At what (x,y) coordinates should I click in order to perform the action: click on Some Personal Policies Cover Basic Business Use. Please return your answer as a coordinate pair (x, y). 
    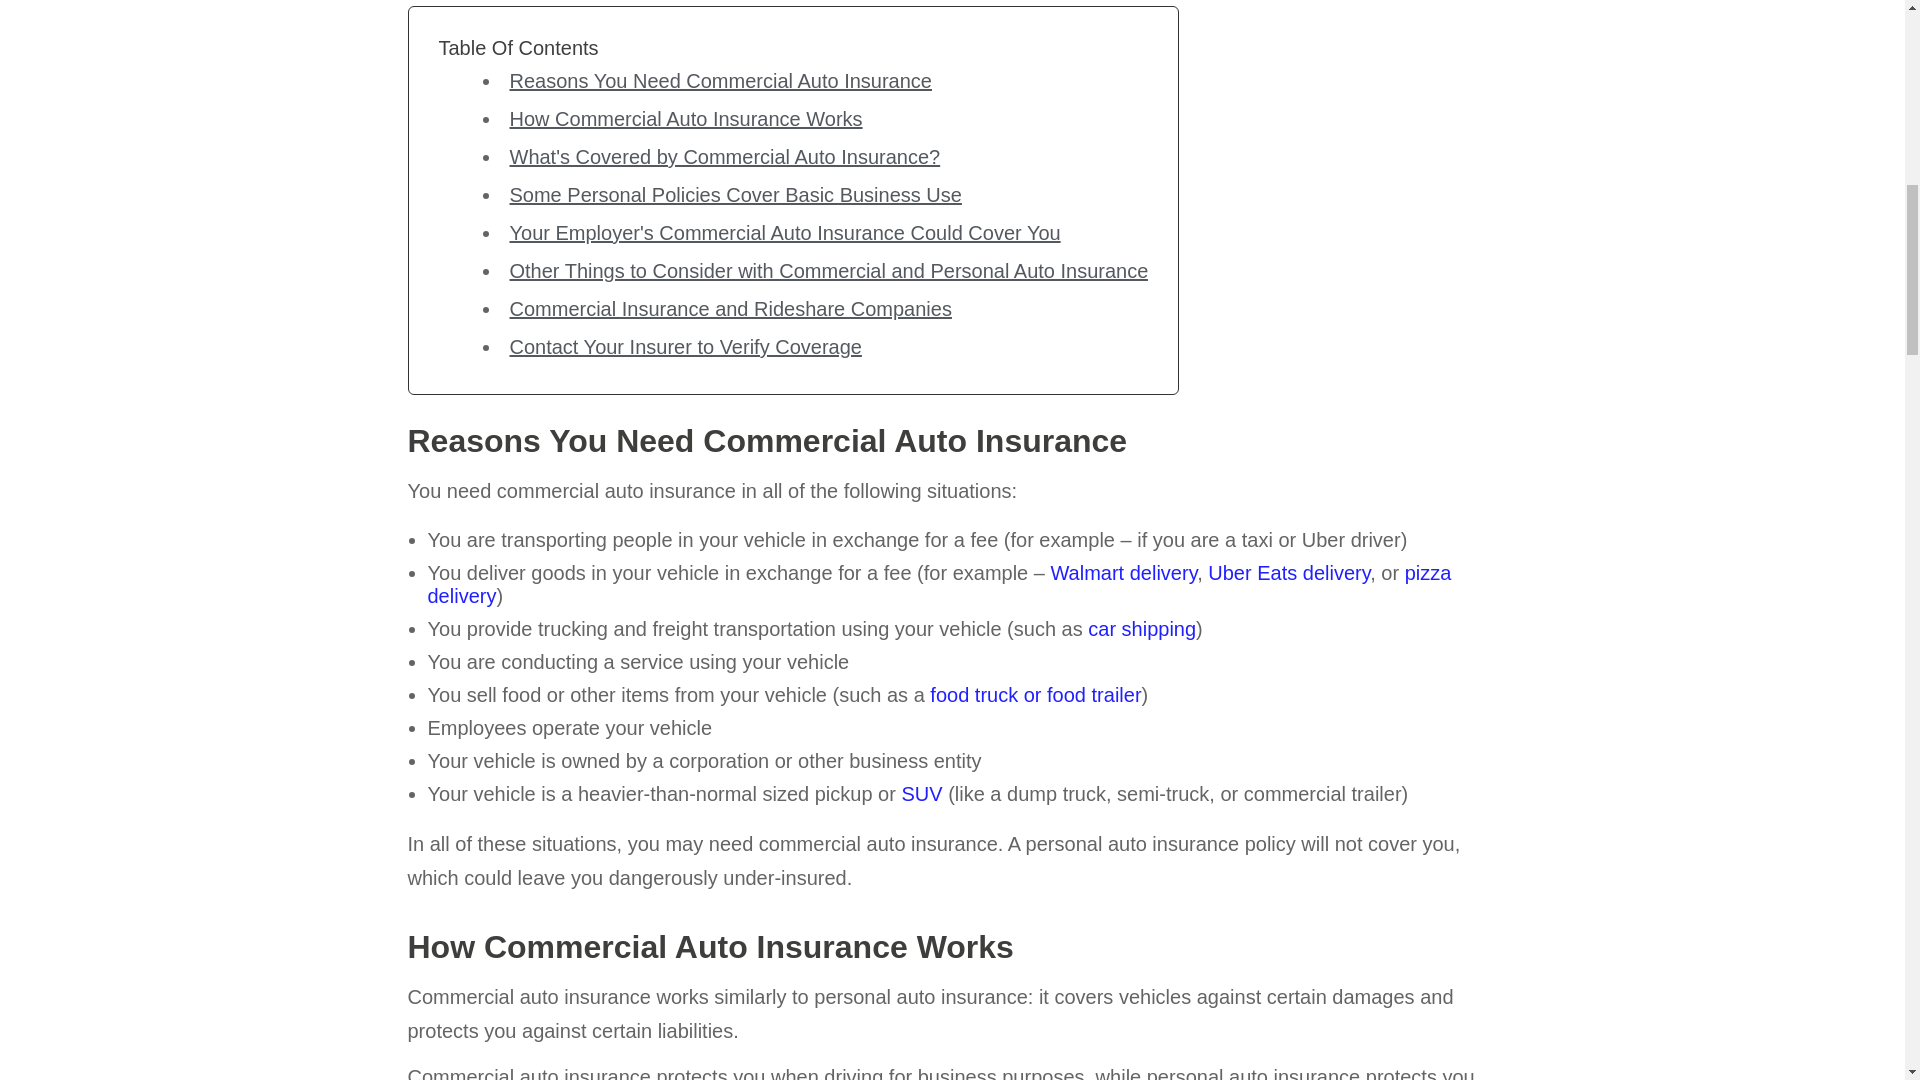
    Looking at the image, I should click on (736, 194).